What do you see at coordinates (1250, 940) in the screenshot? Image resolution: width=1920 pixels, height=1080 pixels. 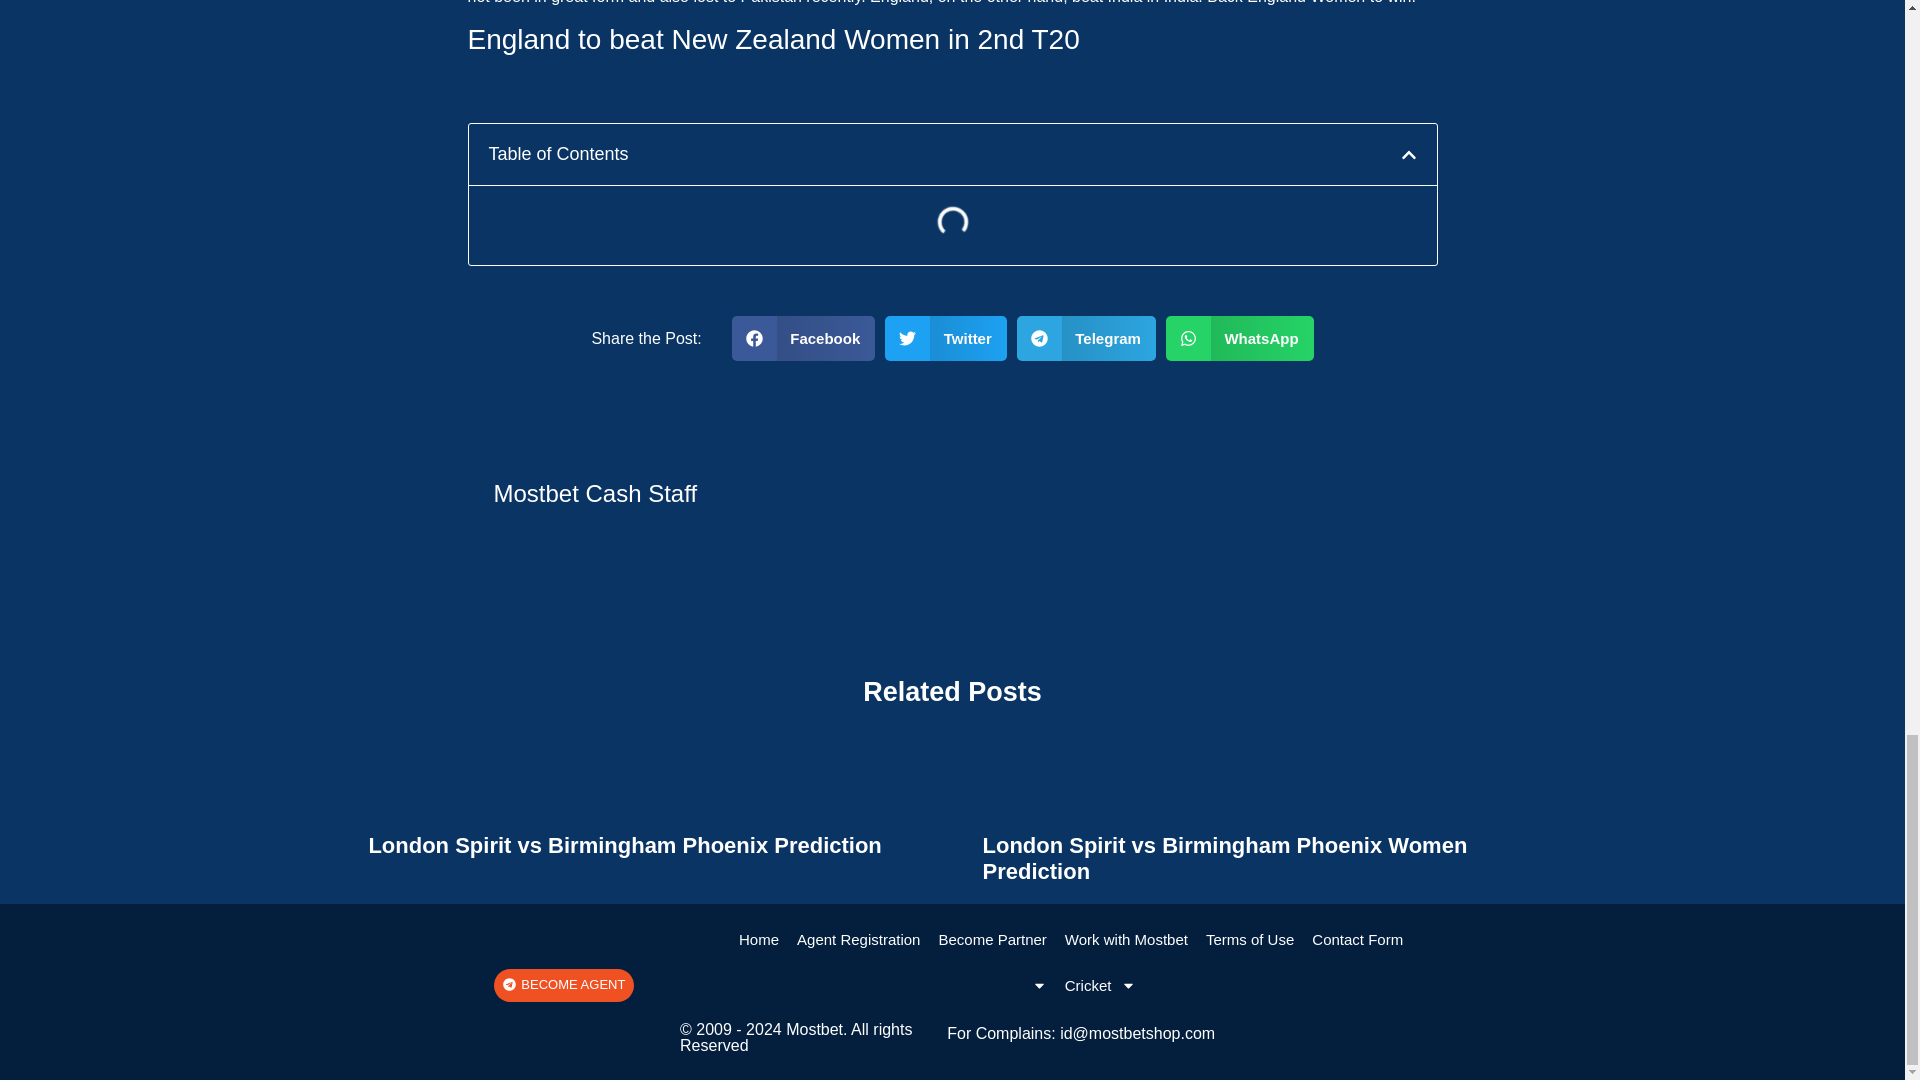 I see `Terms of Use` at bounding box center [1250, 940].